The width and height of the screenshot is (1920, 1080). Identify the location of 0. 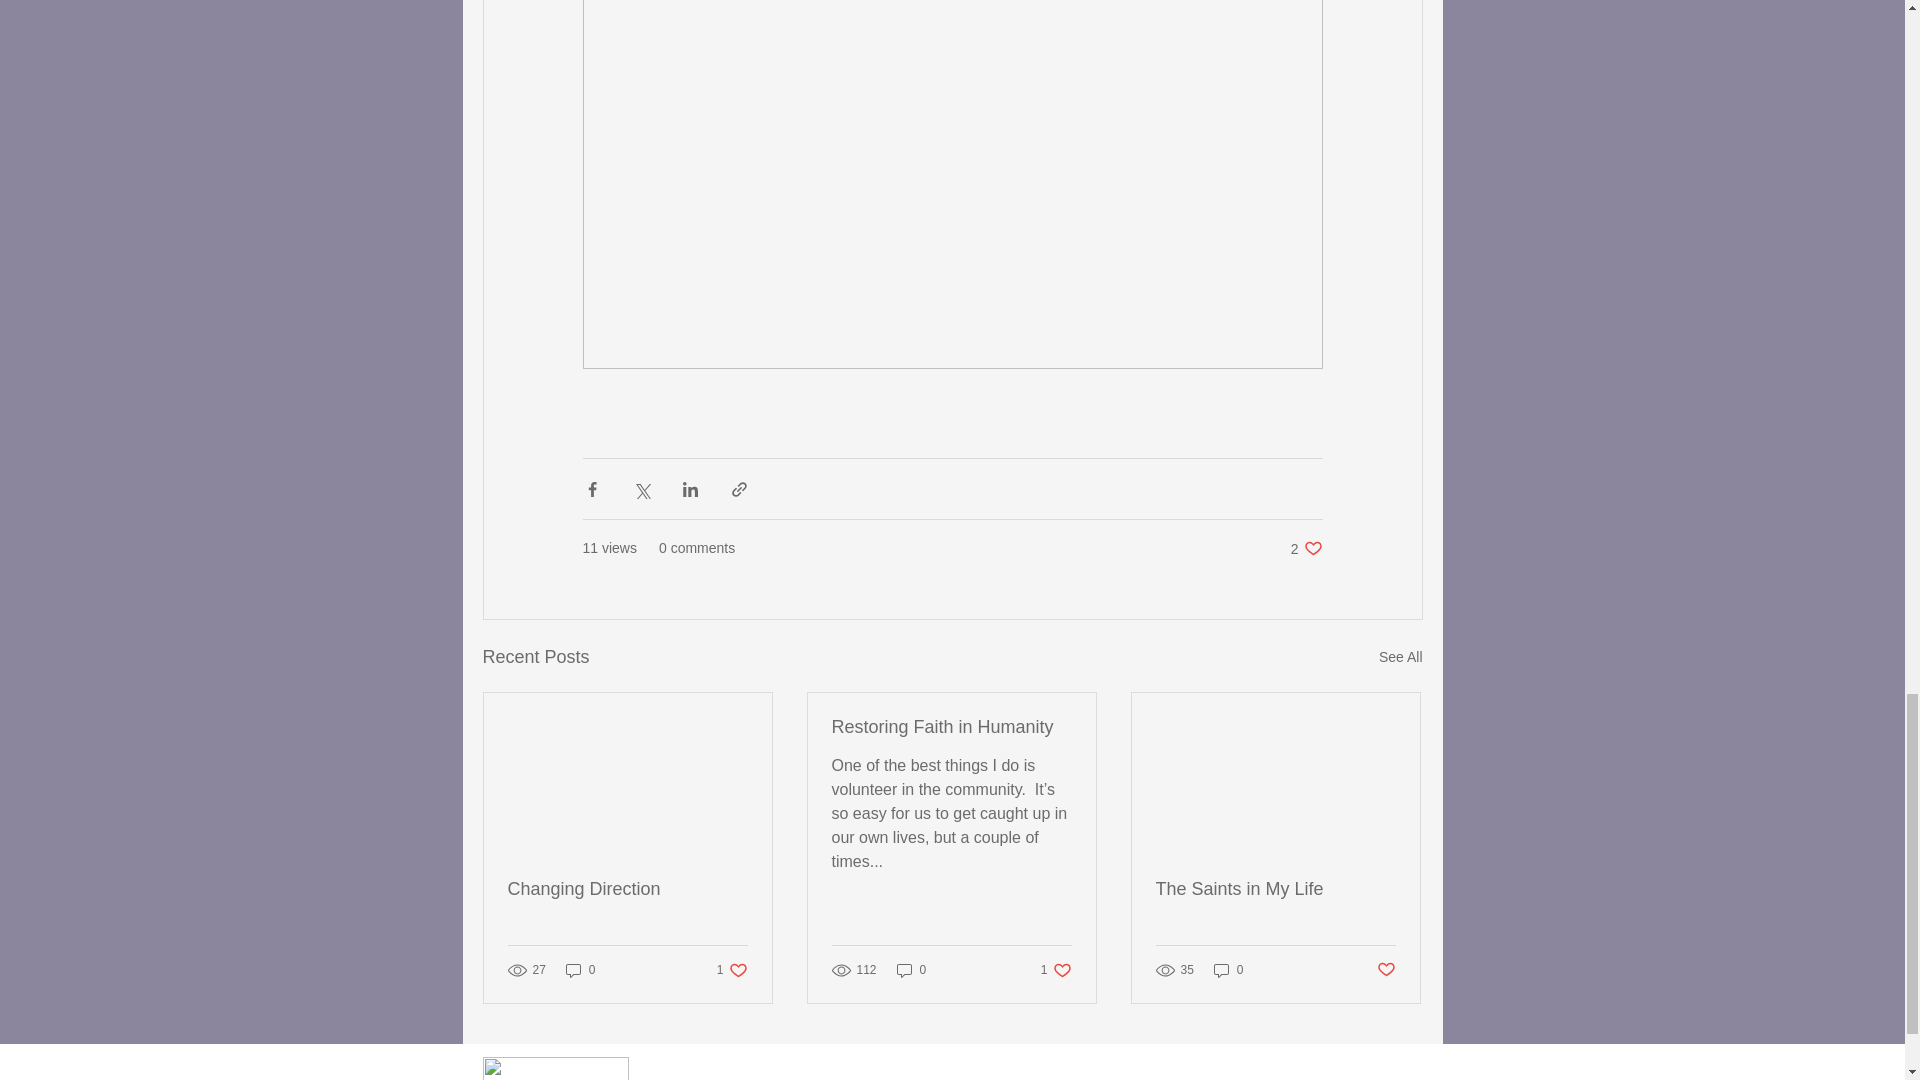
(951, 727).